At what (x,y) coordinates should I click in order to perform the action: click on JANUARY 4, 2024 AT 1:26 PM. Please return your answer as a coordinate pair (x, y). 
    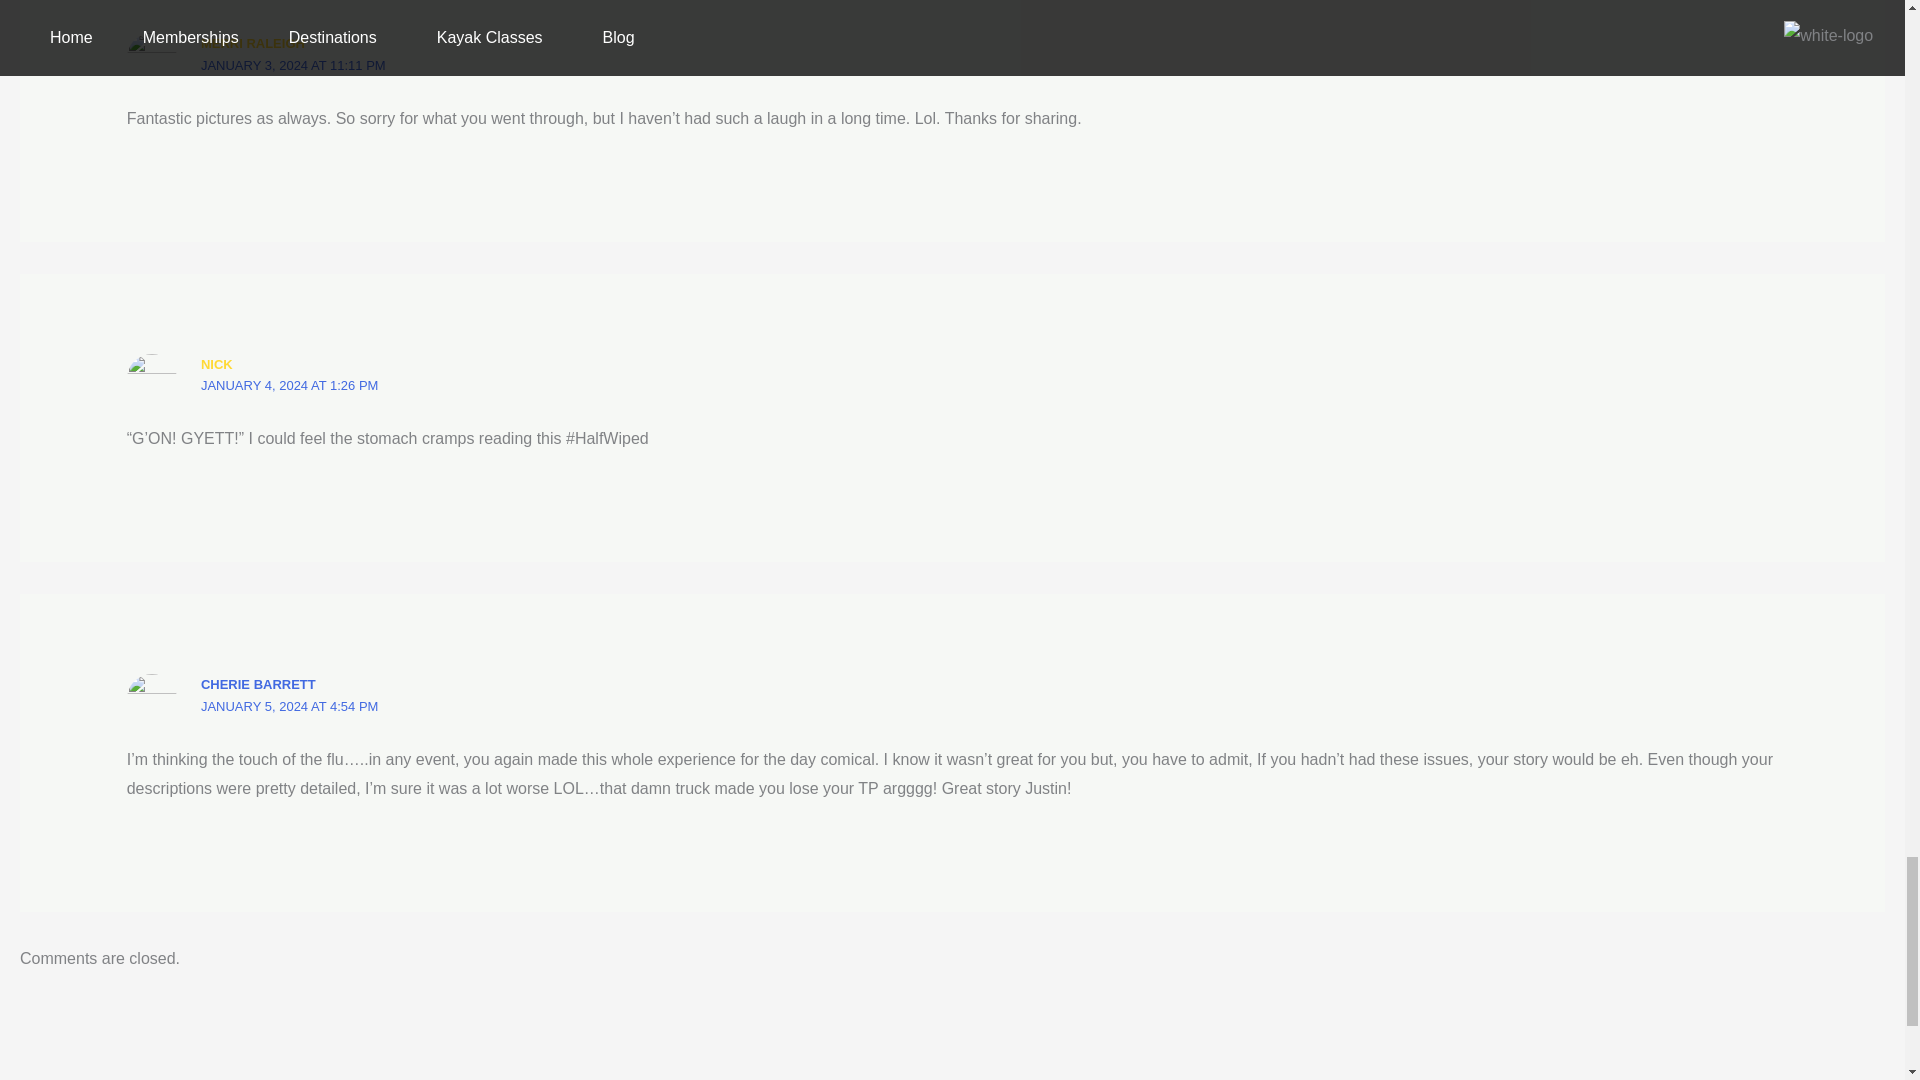
    Looking at the image, I should click on (290, 386).